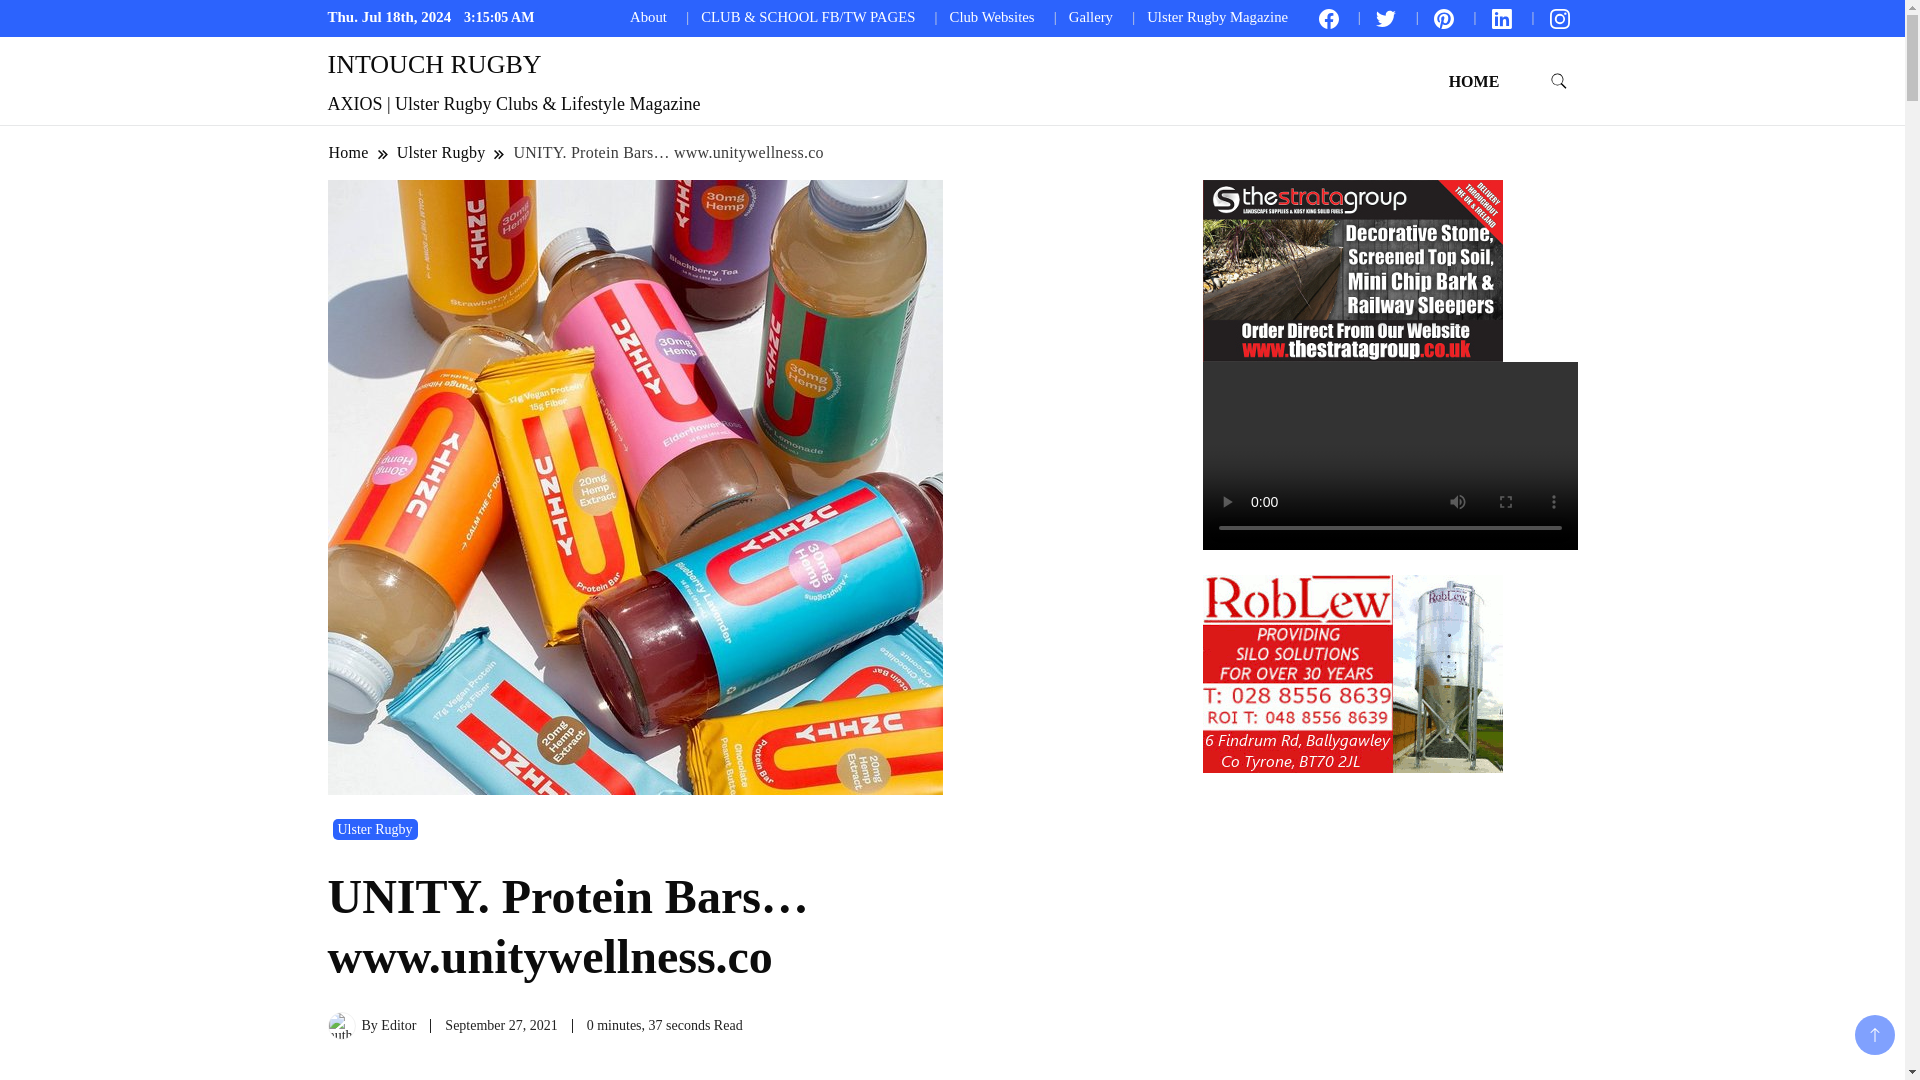 The image size is (1920, 1080). I want to click on Advertisement, so click(736, 1070).